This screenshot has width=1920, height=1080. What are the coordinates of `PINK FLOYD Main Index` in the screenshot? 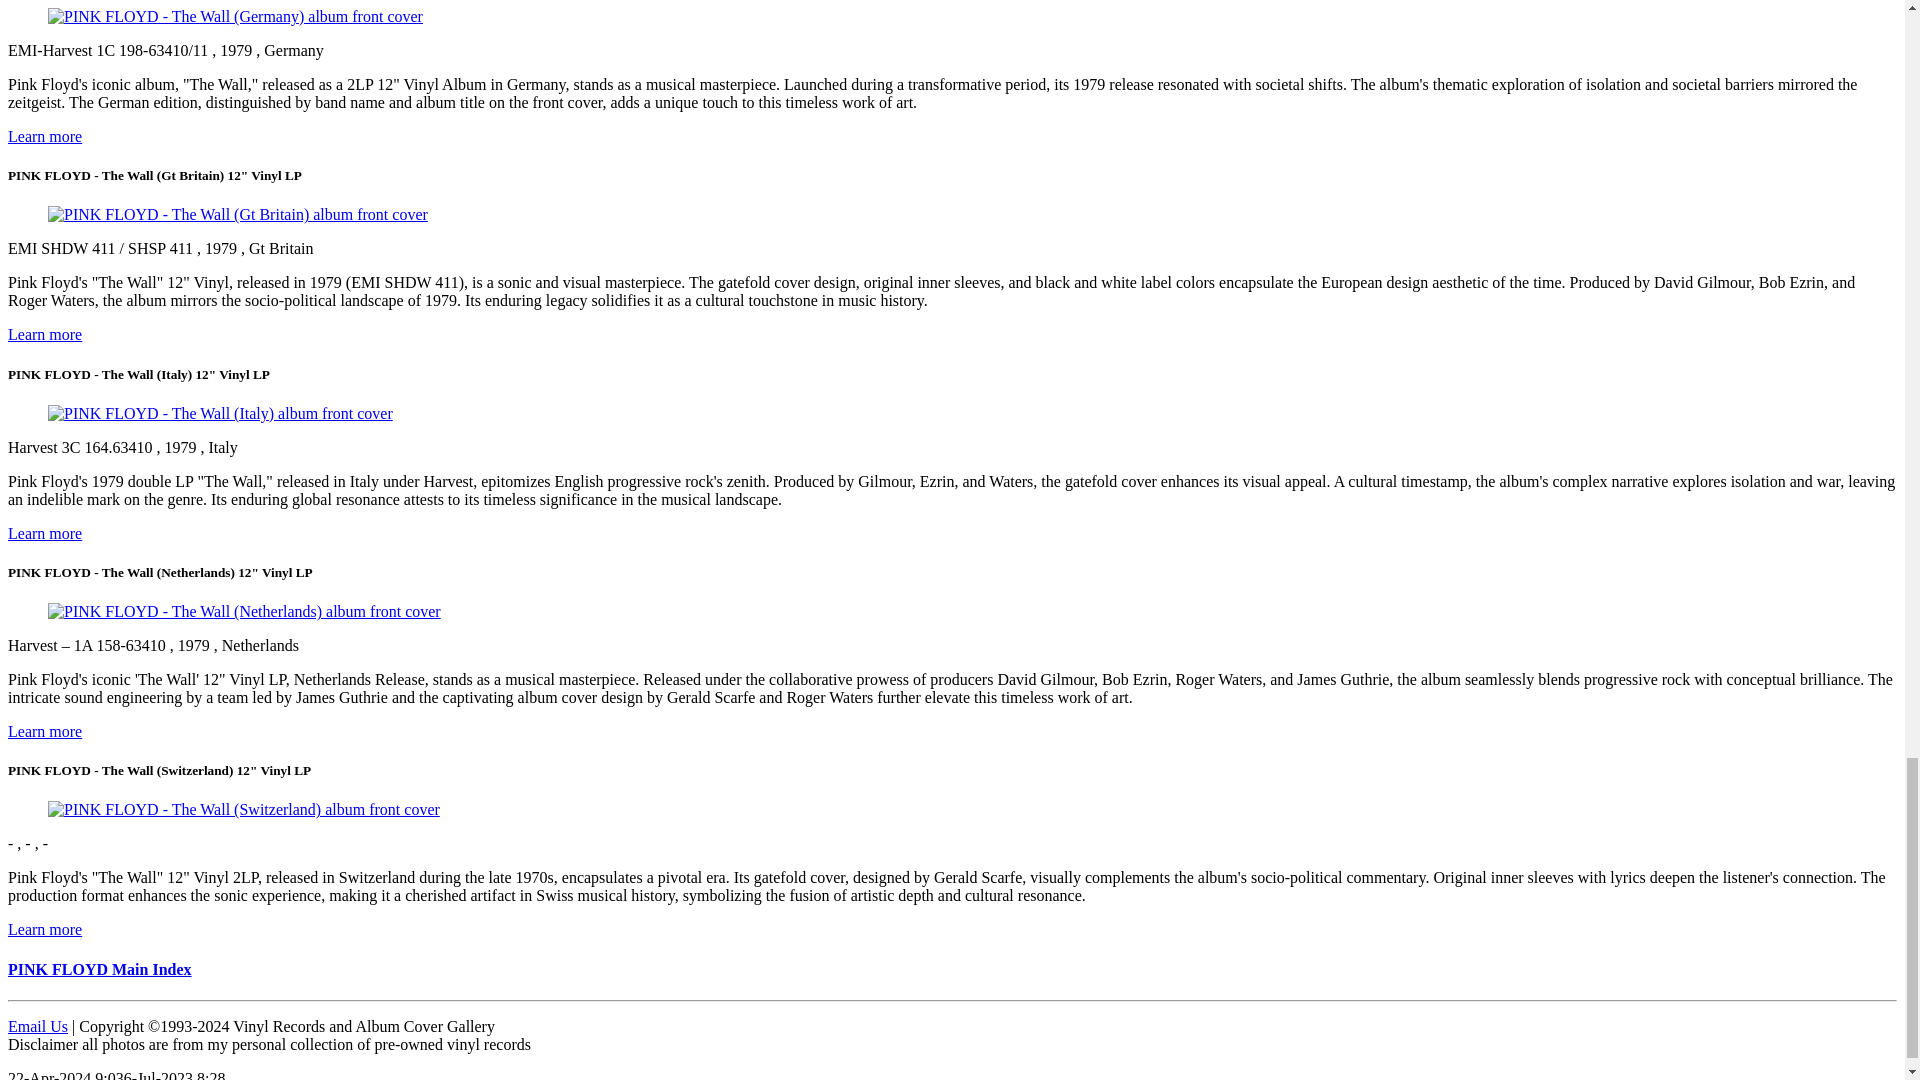 It's located at (100, 970).